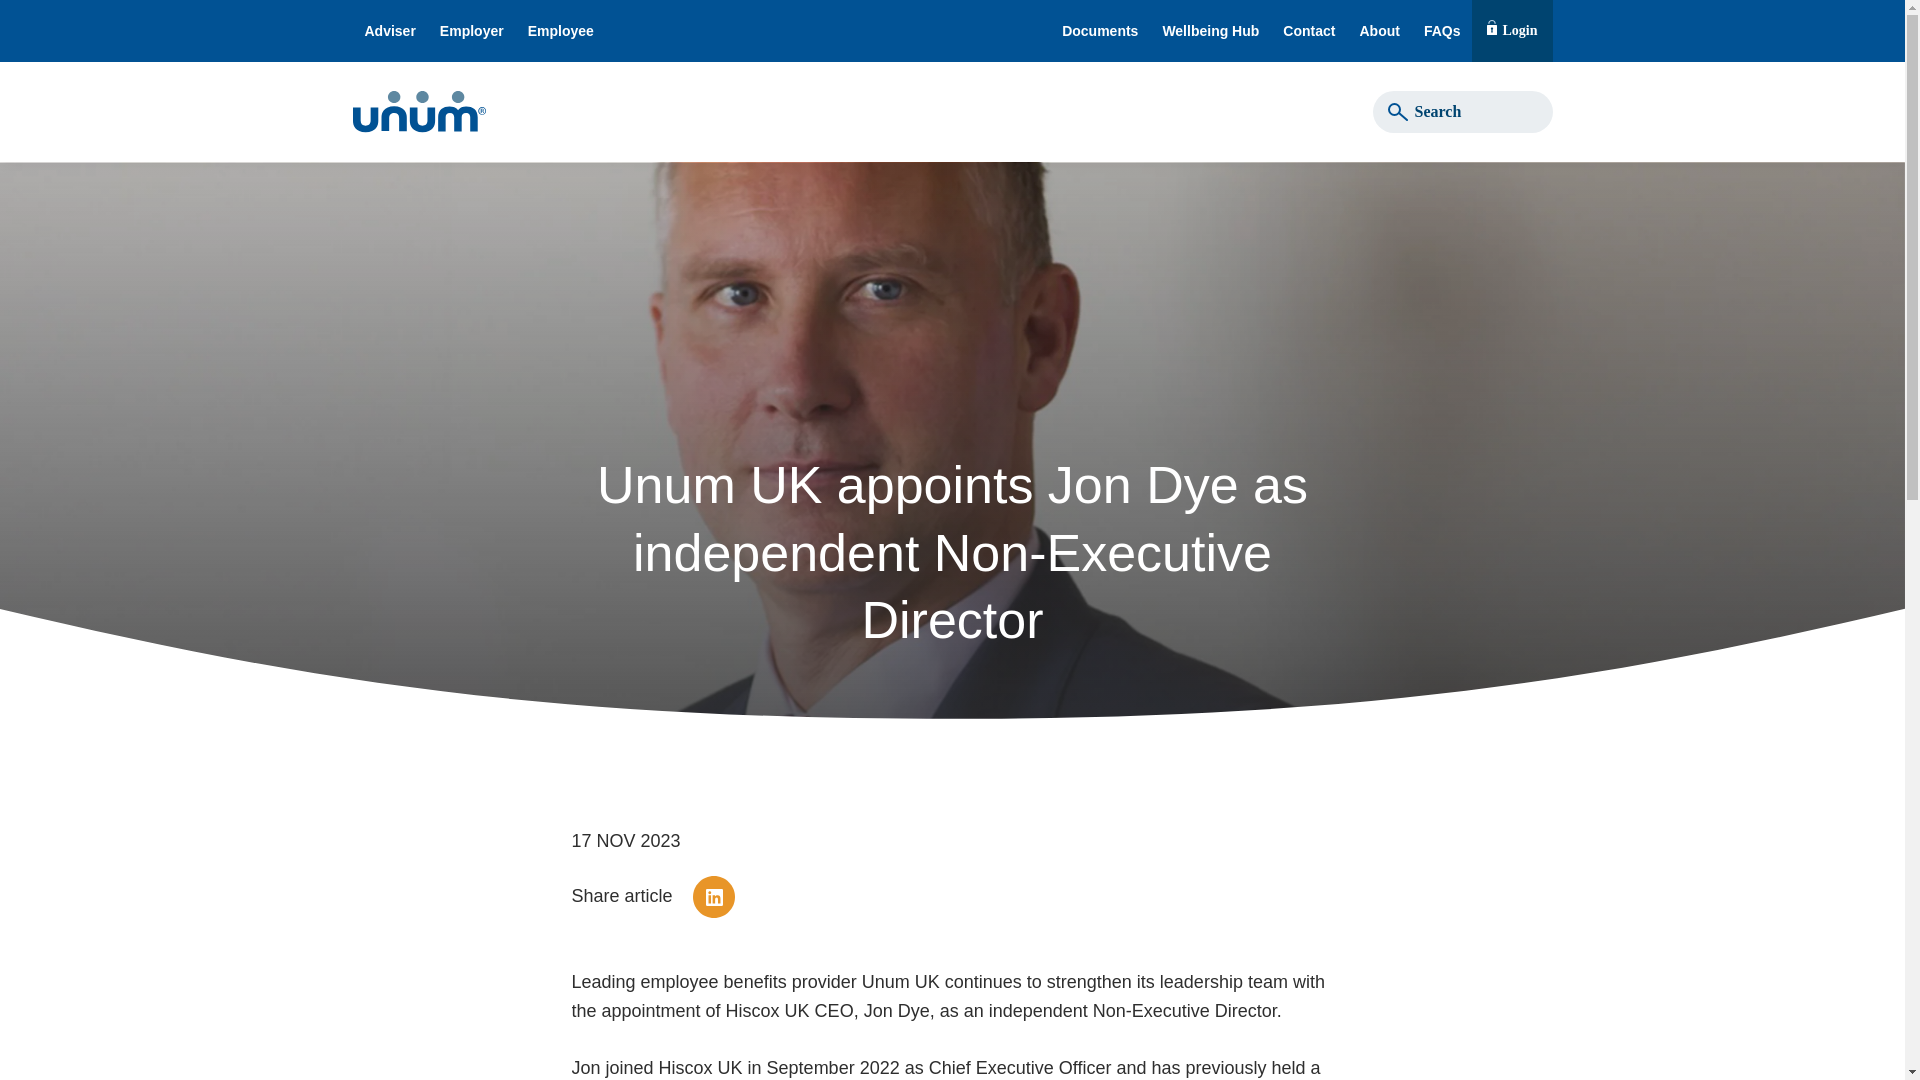 Image resolution: width=1920 pixels, height=1080 pixels. Describe the element at coordinates (1512, 30) in the screenshot. I see `Adviser` at that location.